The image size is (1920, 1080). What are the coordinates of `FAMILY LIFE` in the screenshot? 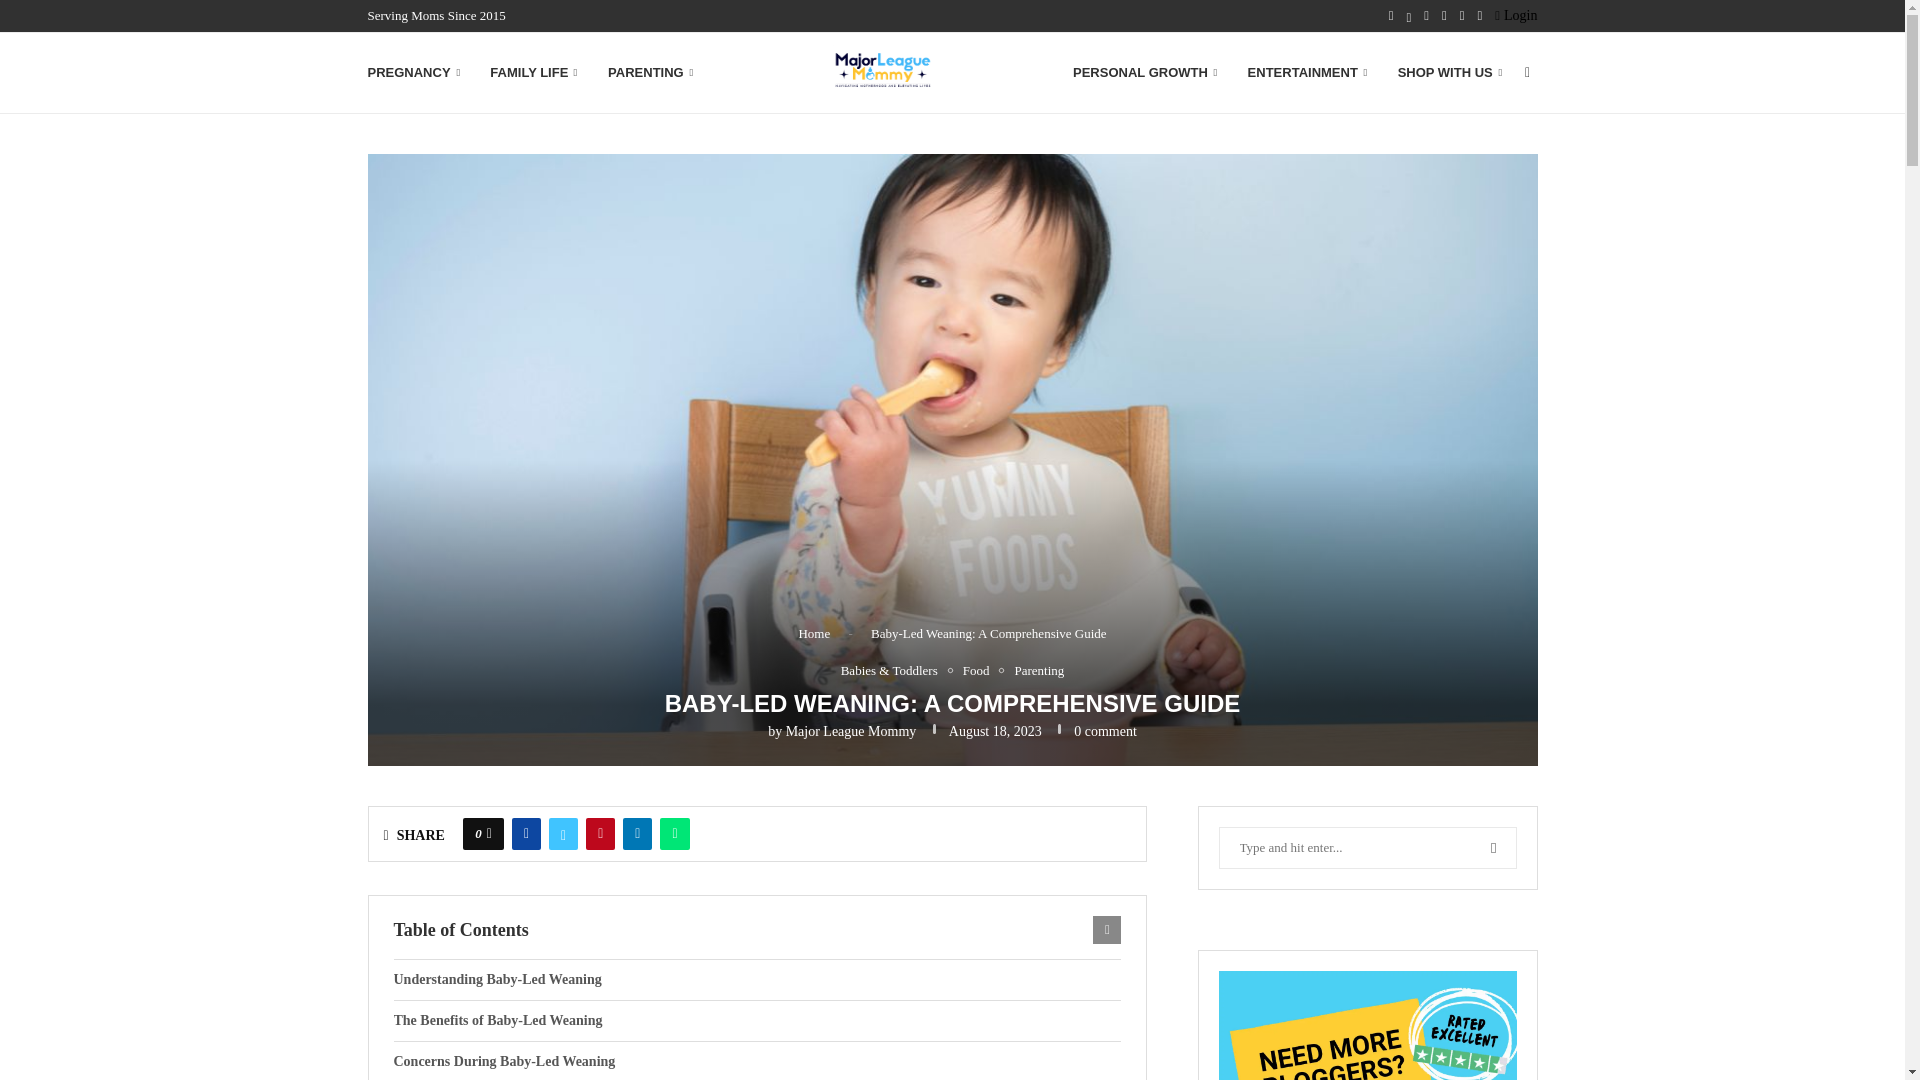 It's located at (533, 73).